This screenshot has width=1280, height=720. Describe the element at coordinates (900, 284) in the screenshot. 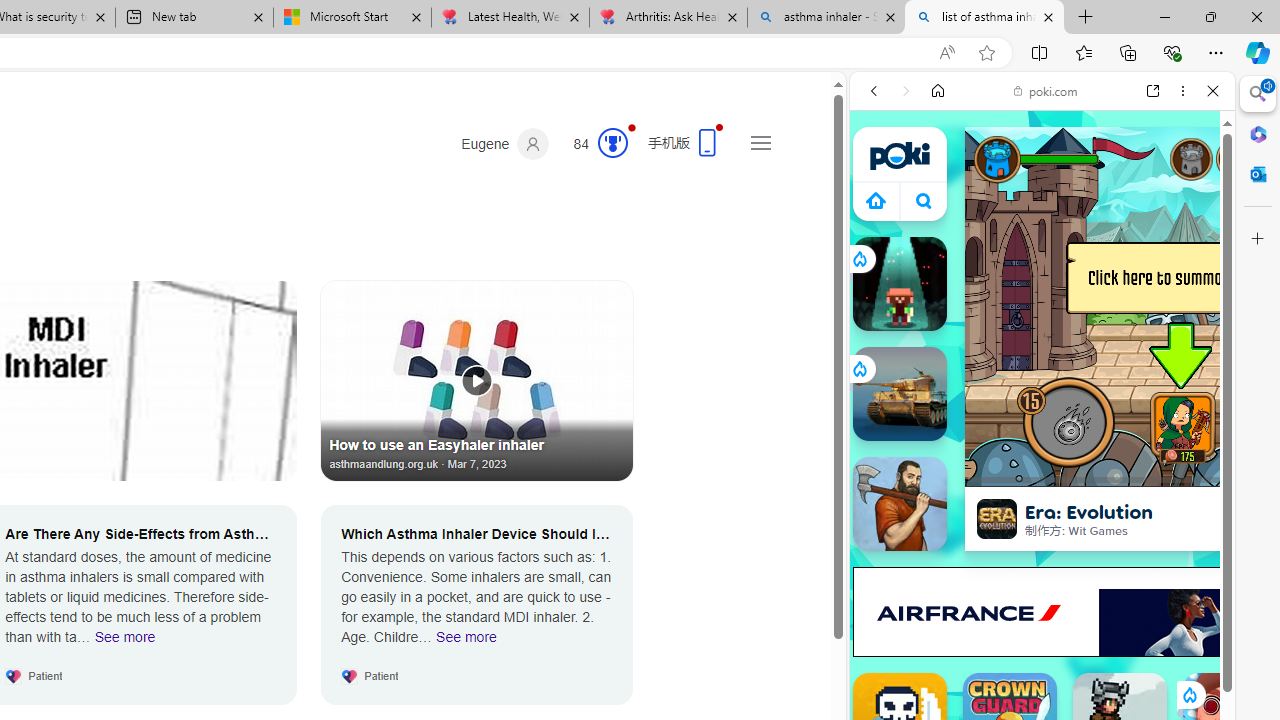

I see `Quivershot Quivershot` at that location.